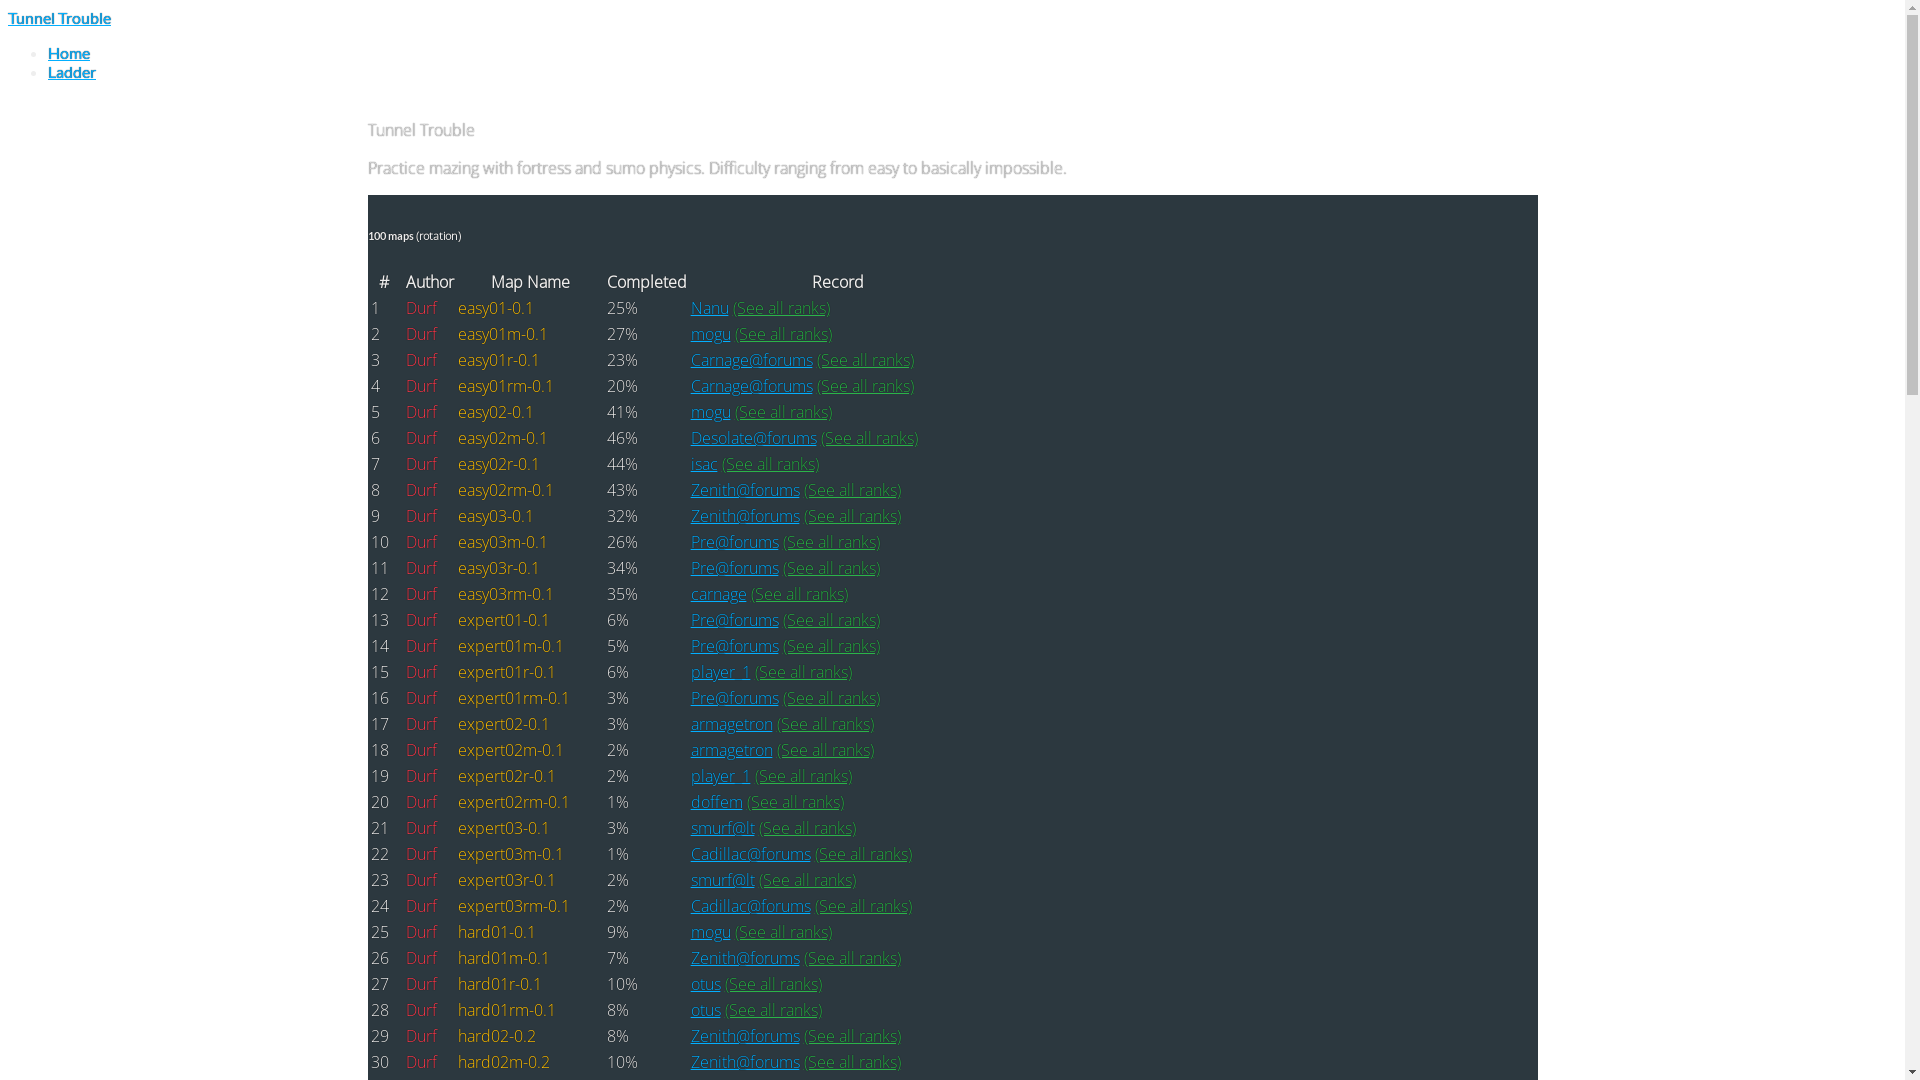 Image resolution: width=1920 pixels, height=1080 pixels. Describe the element at coordinates (770, 464) in the screenshot. I see `(See all ranks)` at that location.